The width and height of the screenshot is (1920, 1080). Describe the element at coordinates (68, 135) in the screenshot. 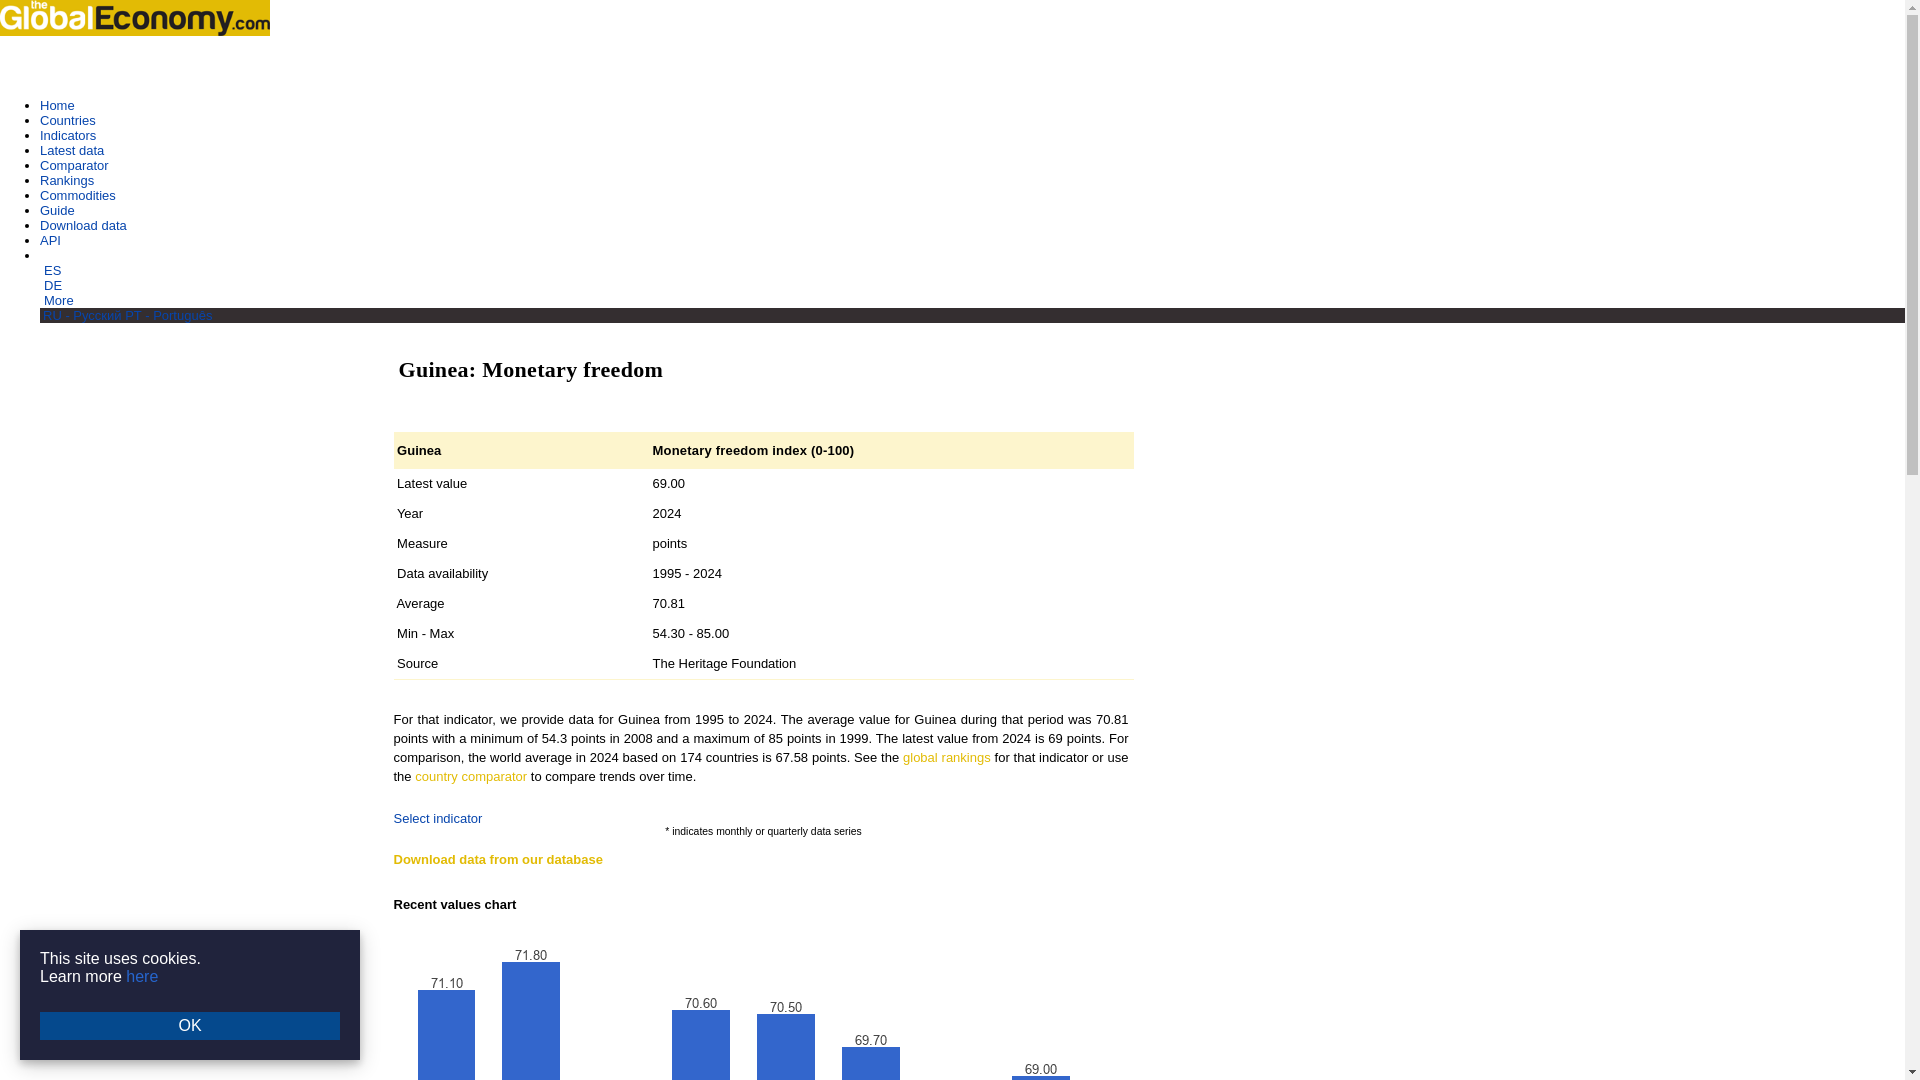

I see `Indicators` at that location.